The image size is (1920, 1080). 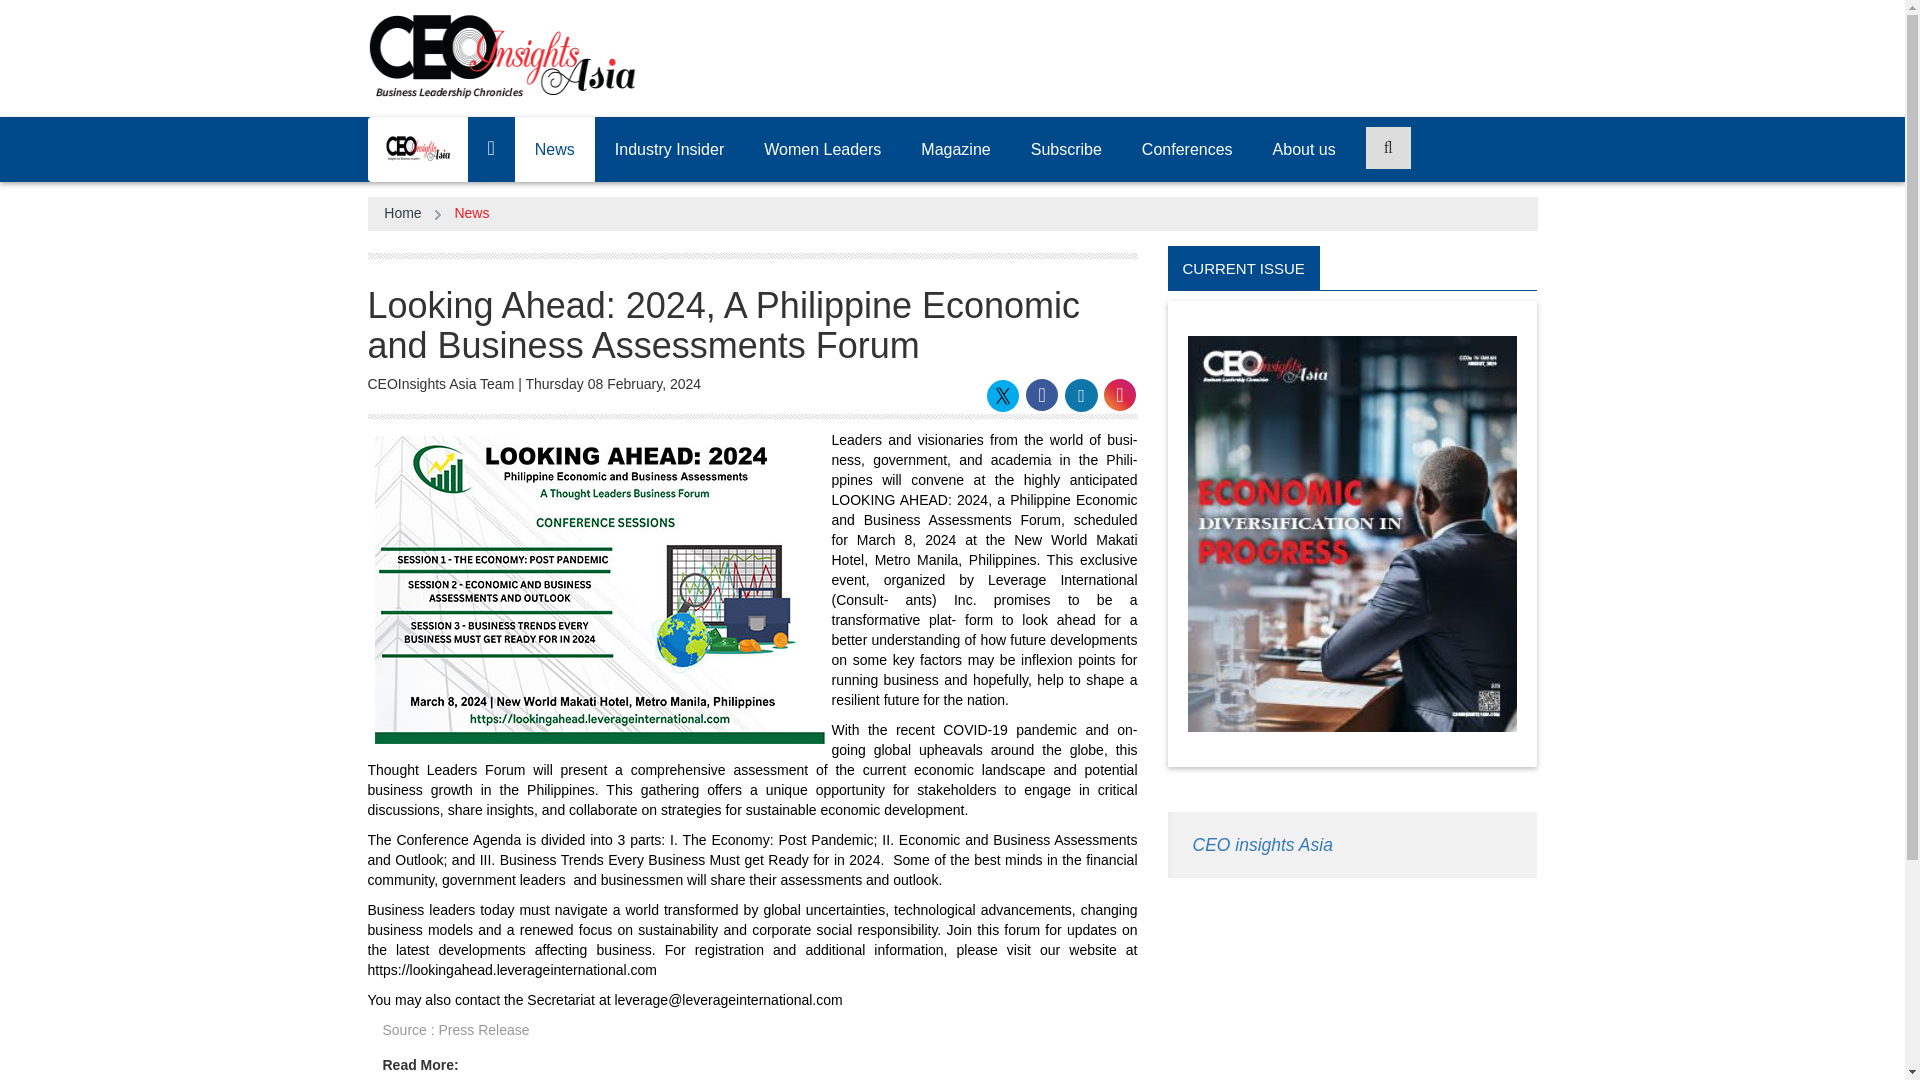 What do you see at coordinates (1304, 149) in the screenshot?
I see `About us` at bounding box center [1304, 149].